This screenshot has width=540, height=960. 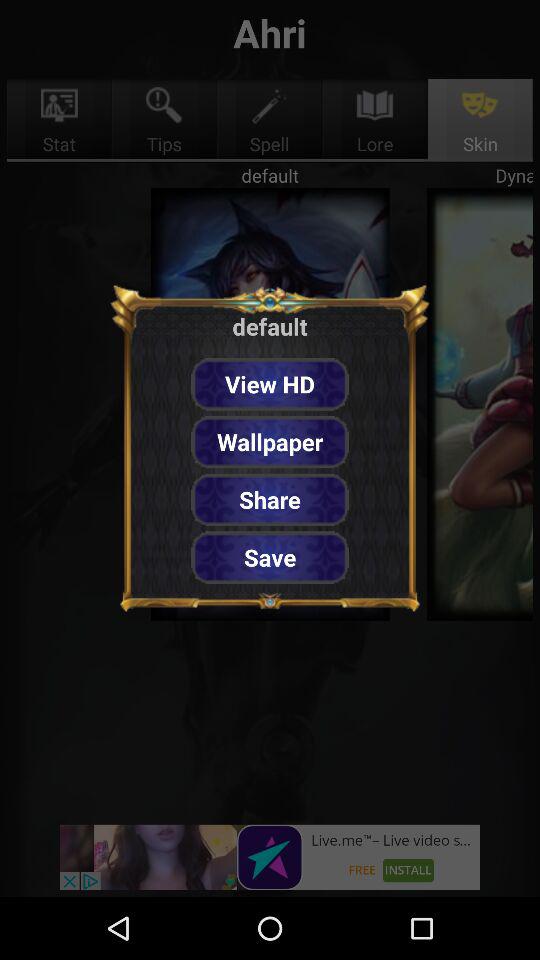 I want to click on turn on item above wallpaper button, so click(x=270, y=384).